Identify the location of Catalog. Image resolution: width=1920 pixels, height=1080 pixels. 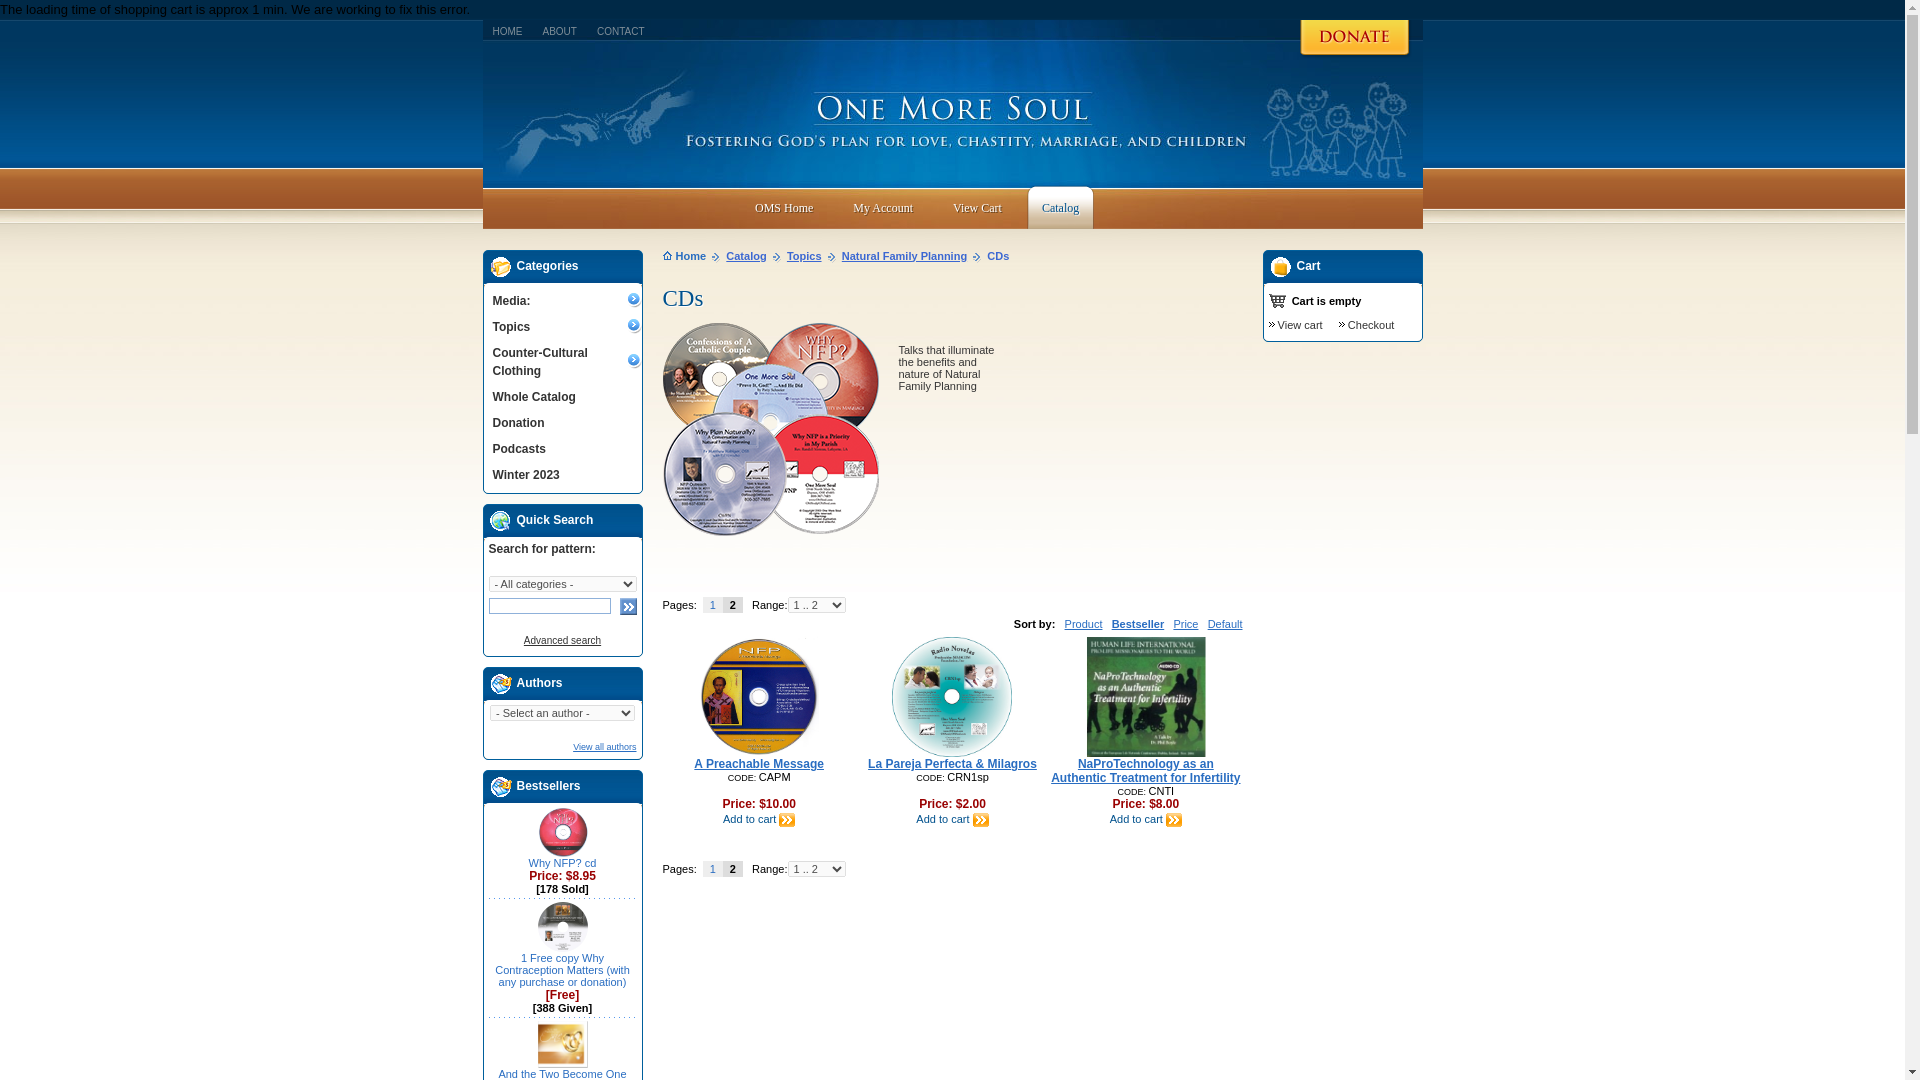
(1060, 206).